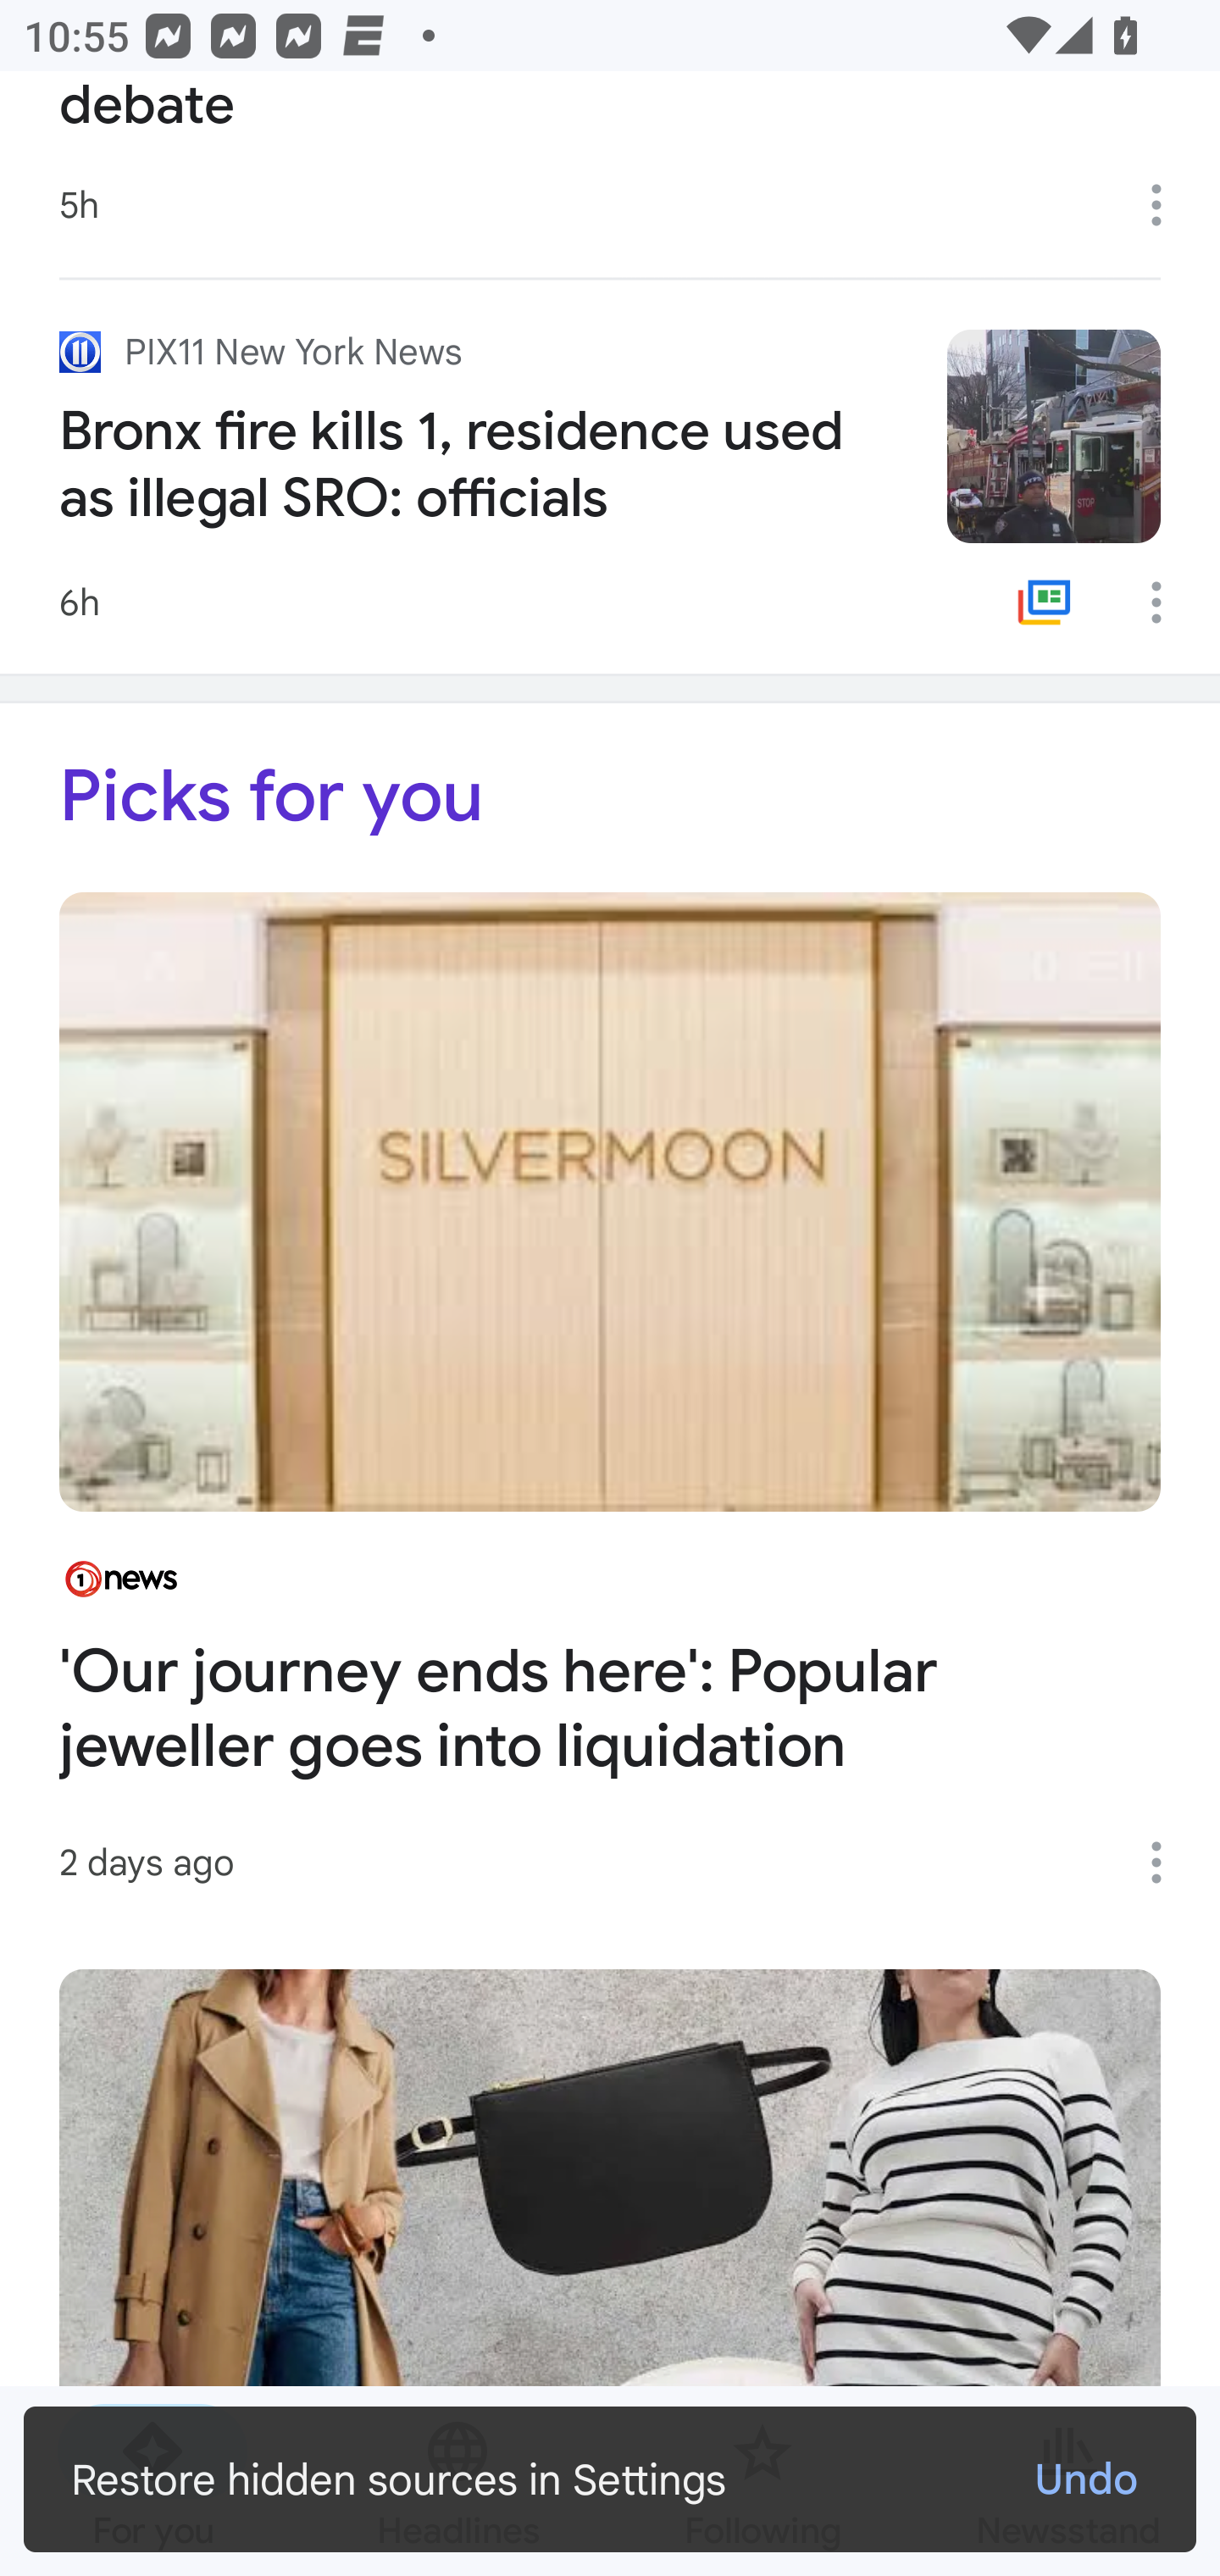 This screenshot has width=1220, height=2576. I want to click on More options, so click(1167, 602).